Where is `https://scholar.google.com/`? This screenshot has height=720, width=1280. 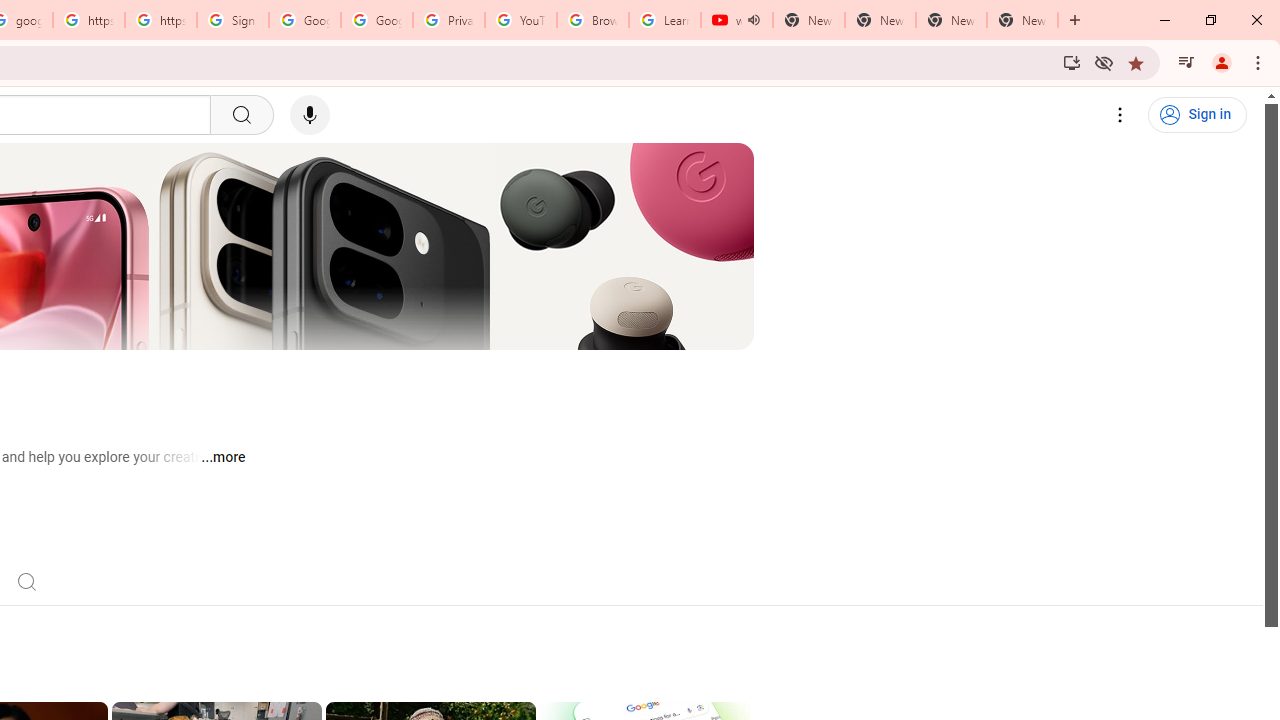
https://scholar.google.com/ is located at coordinates (161, 20).